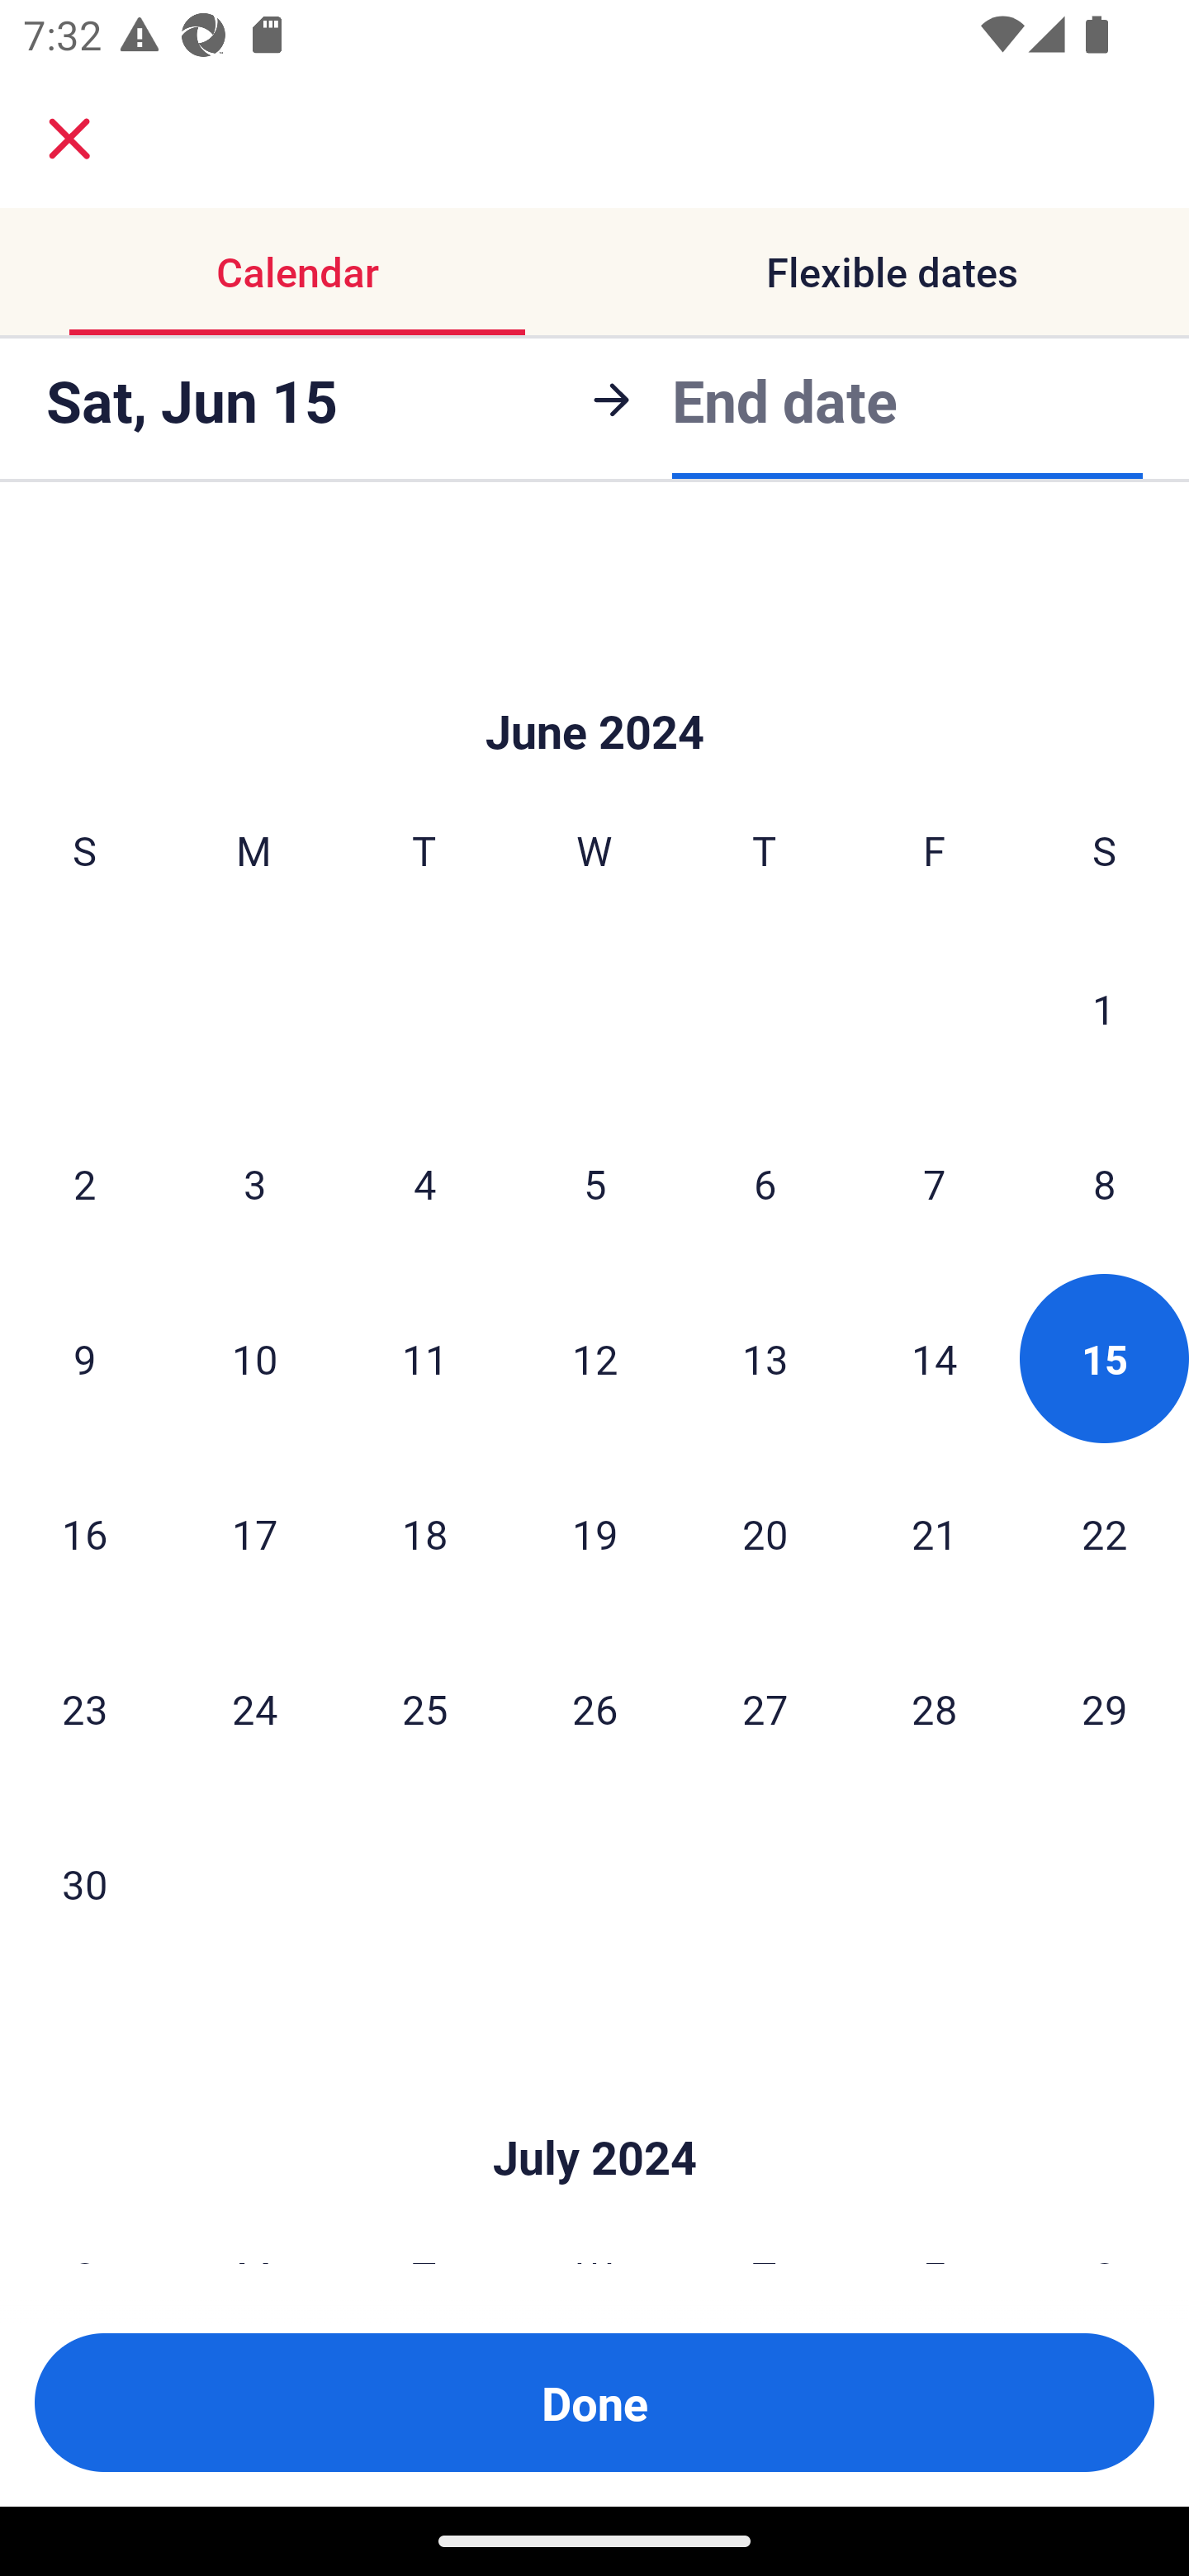  What do you see at coordinates (424, 1707) in the screenshot?
I see `25 Tuesday, June 25, 2024` at bounding box center [424, 1707].